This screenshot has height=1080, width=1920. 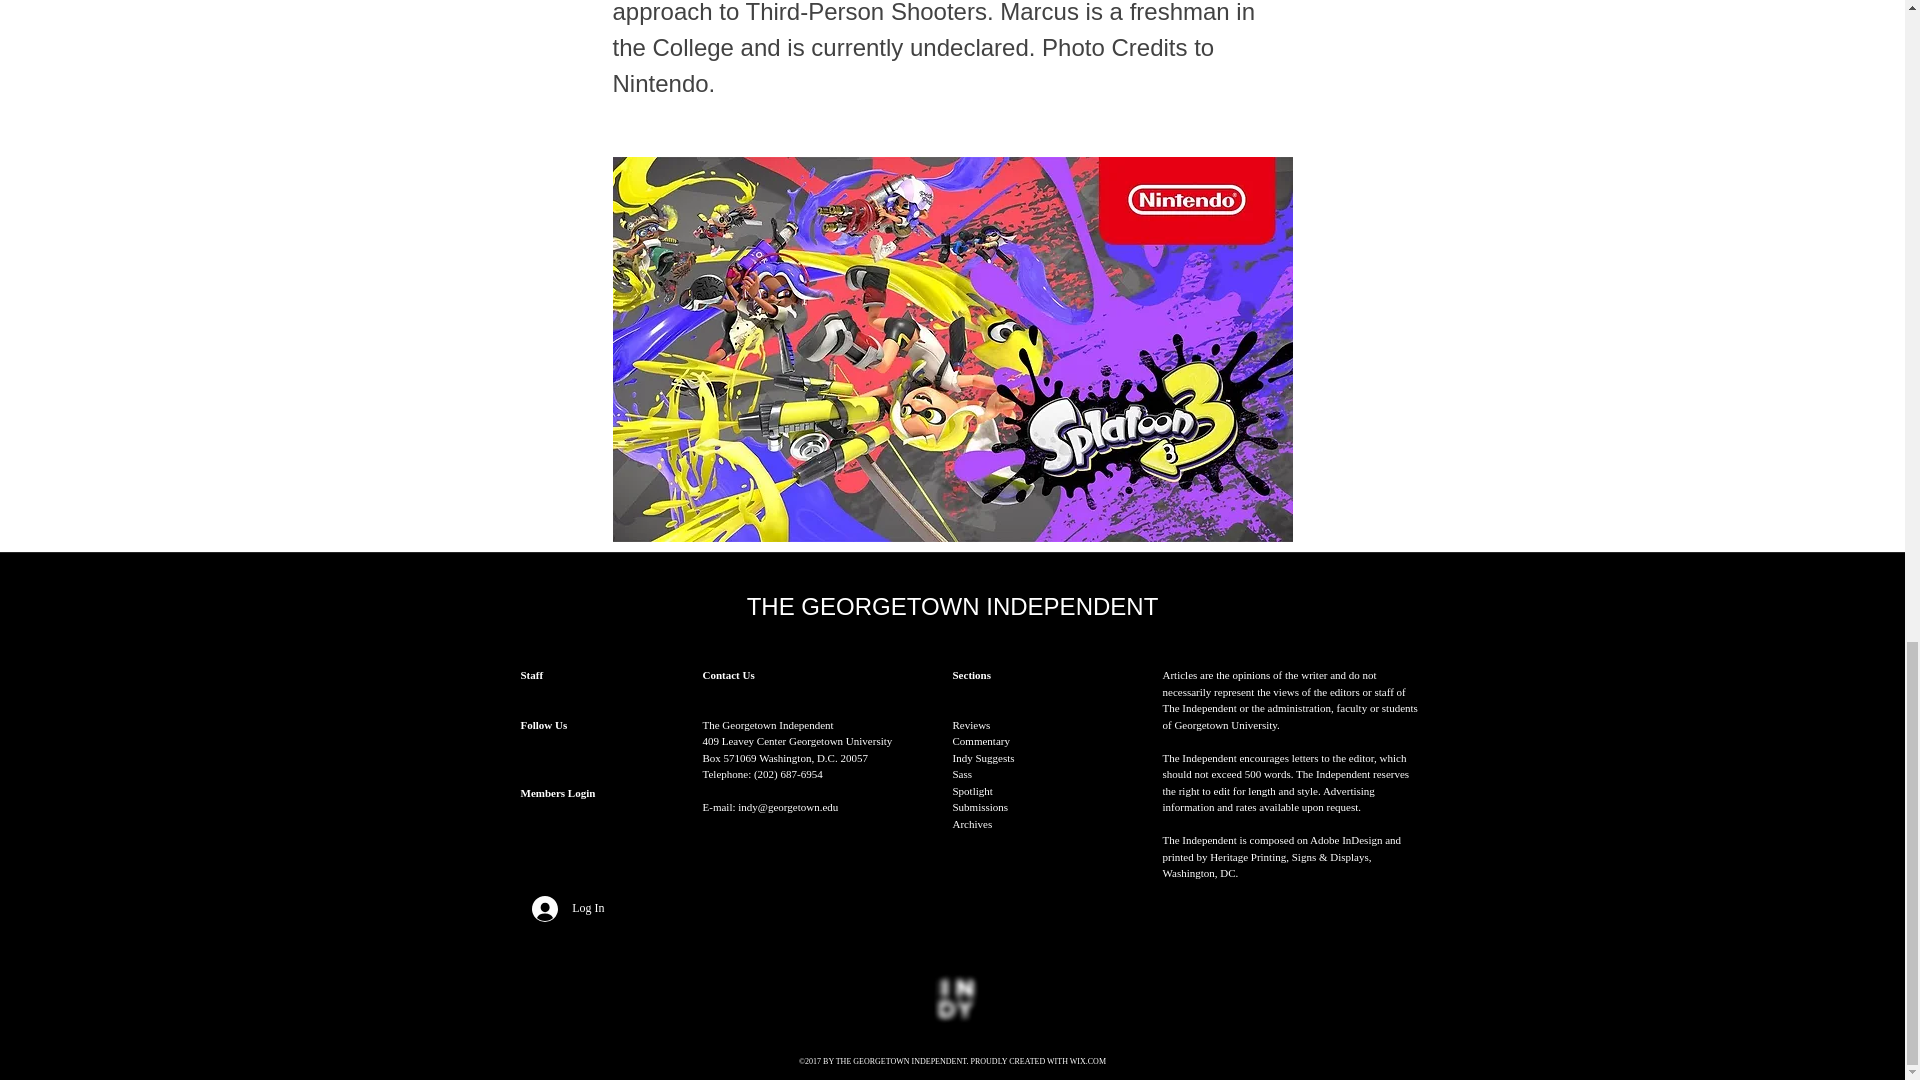 I want to click on Reviews, so click(x=971, y=725).